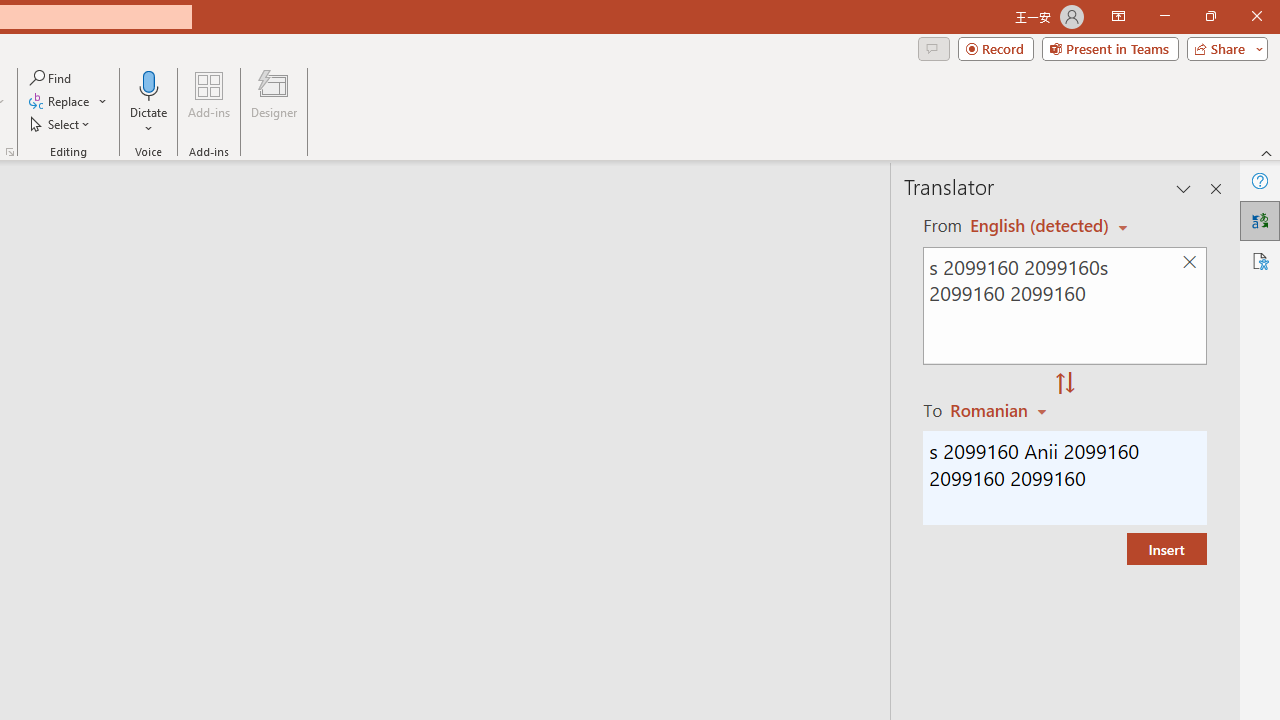 This screenshot has width=1280, height=720. What do you see at coordinates (1001, 410) in the screenshot?
I see `Romanian` at bounding box center [1001, 410].